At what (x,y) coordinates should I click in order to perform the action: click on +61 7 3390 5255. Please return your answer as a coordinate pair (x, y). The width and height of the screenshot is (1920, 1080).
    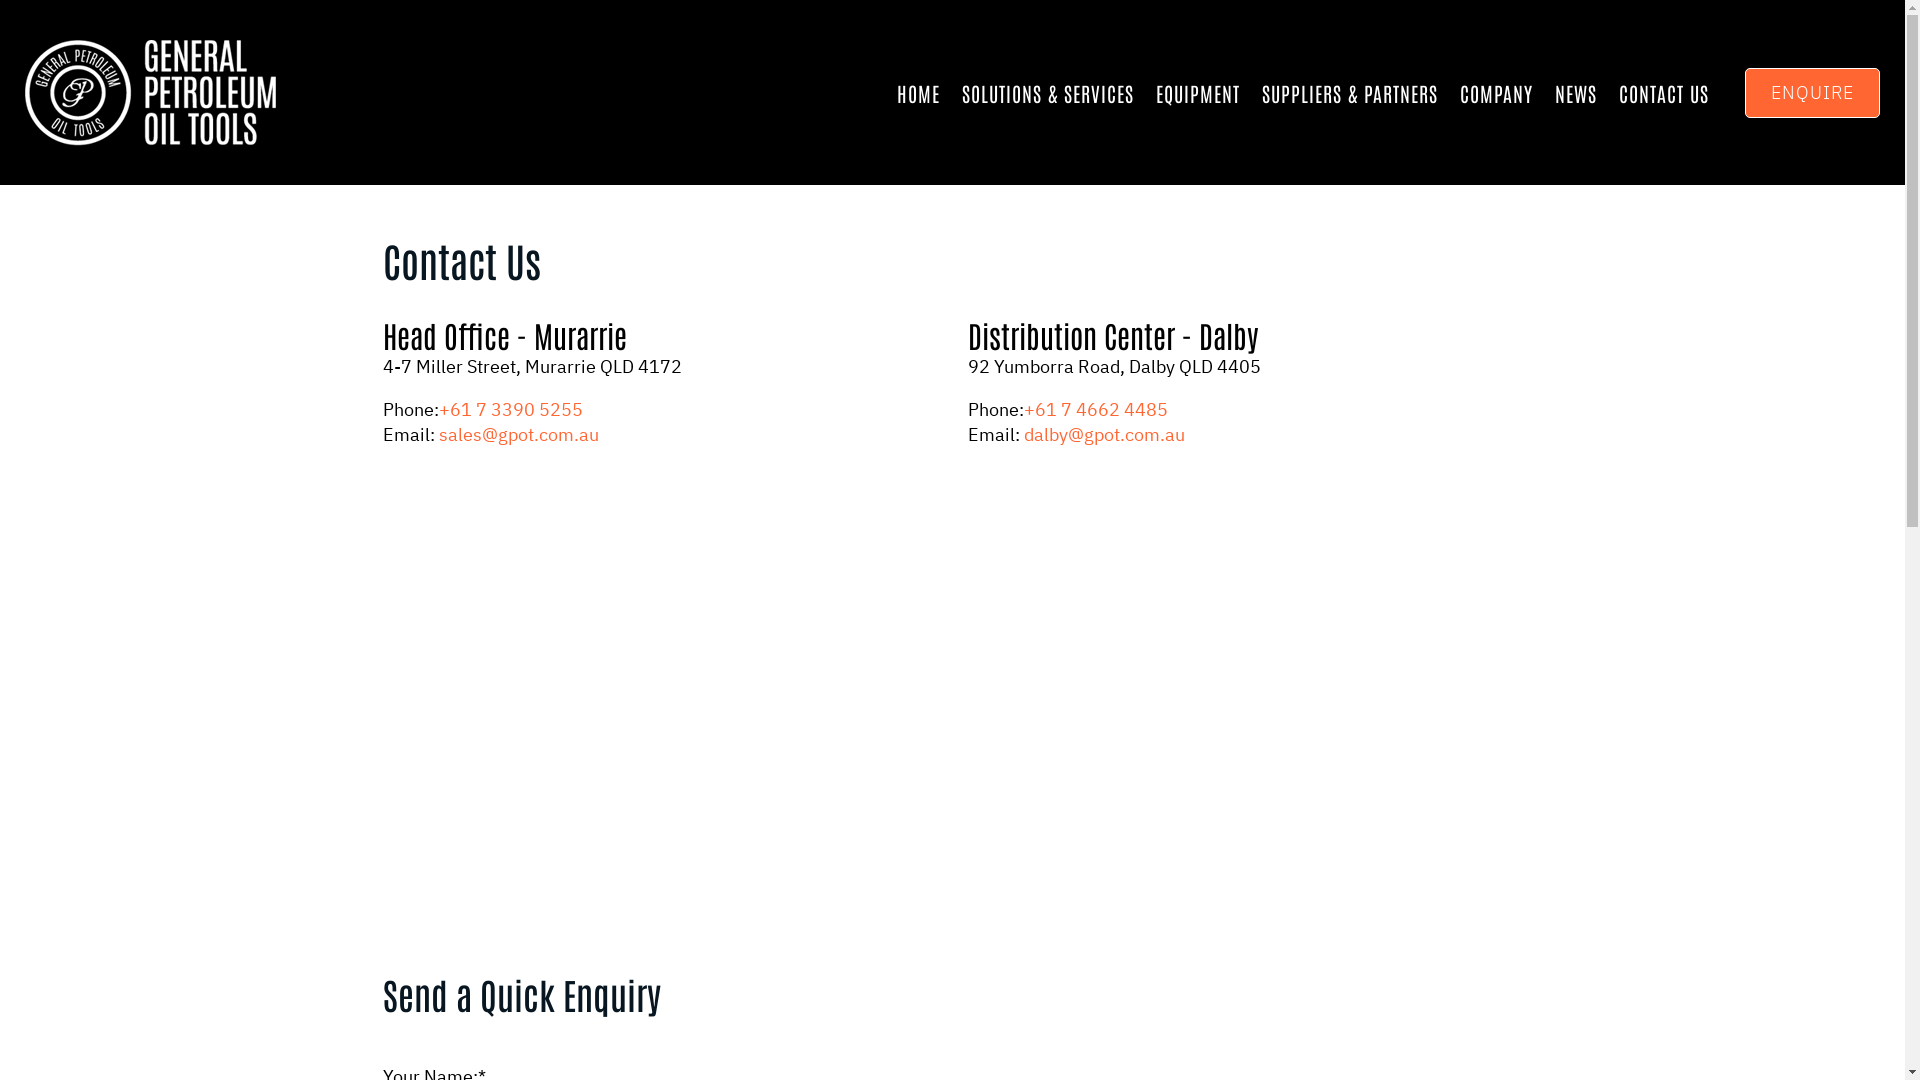
    Looking at the image, I should click on (510, 410).